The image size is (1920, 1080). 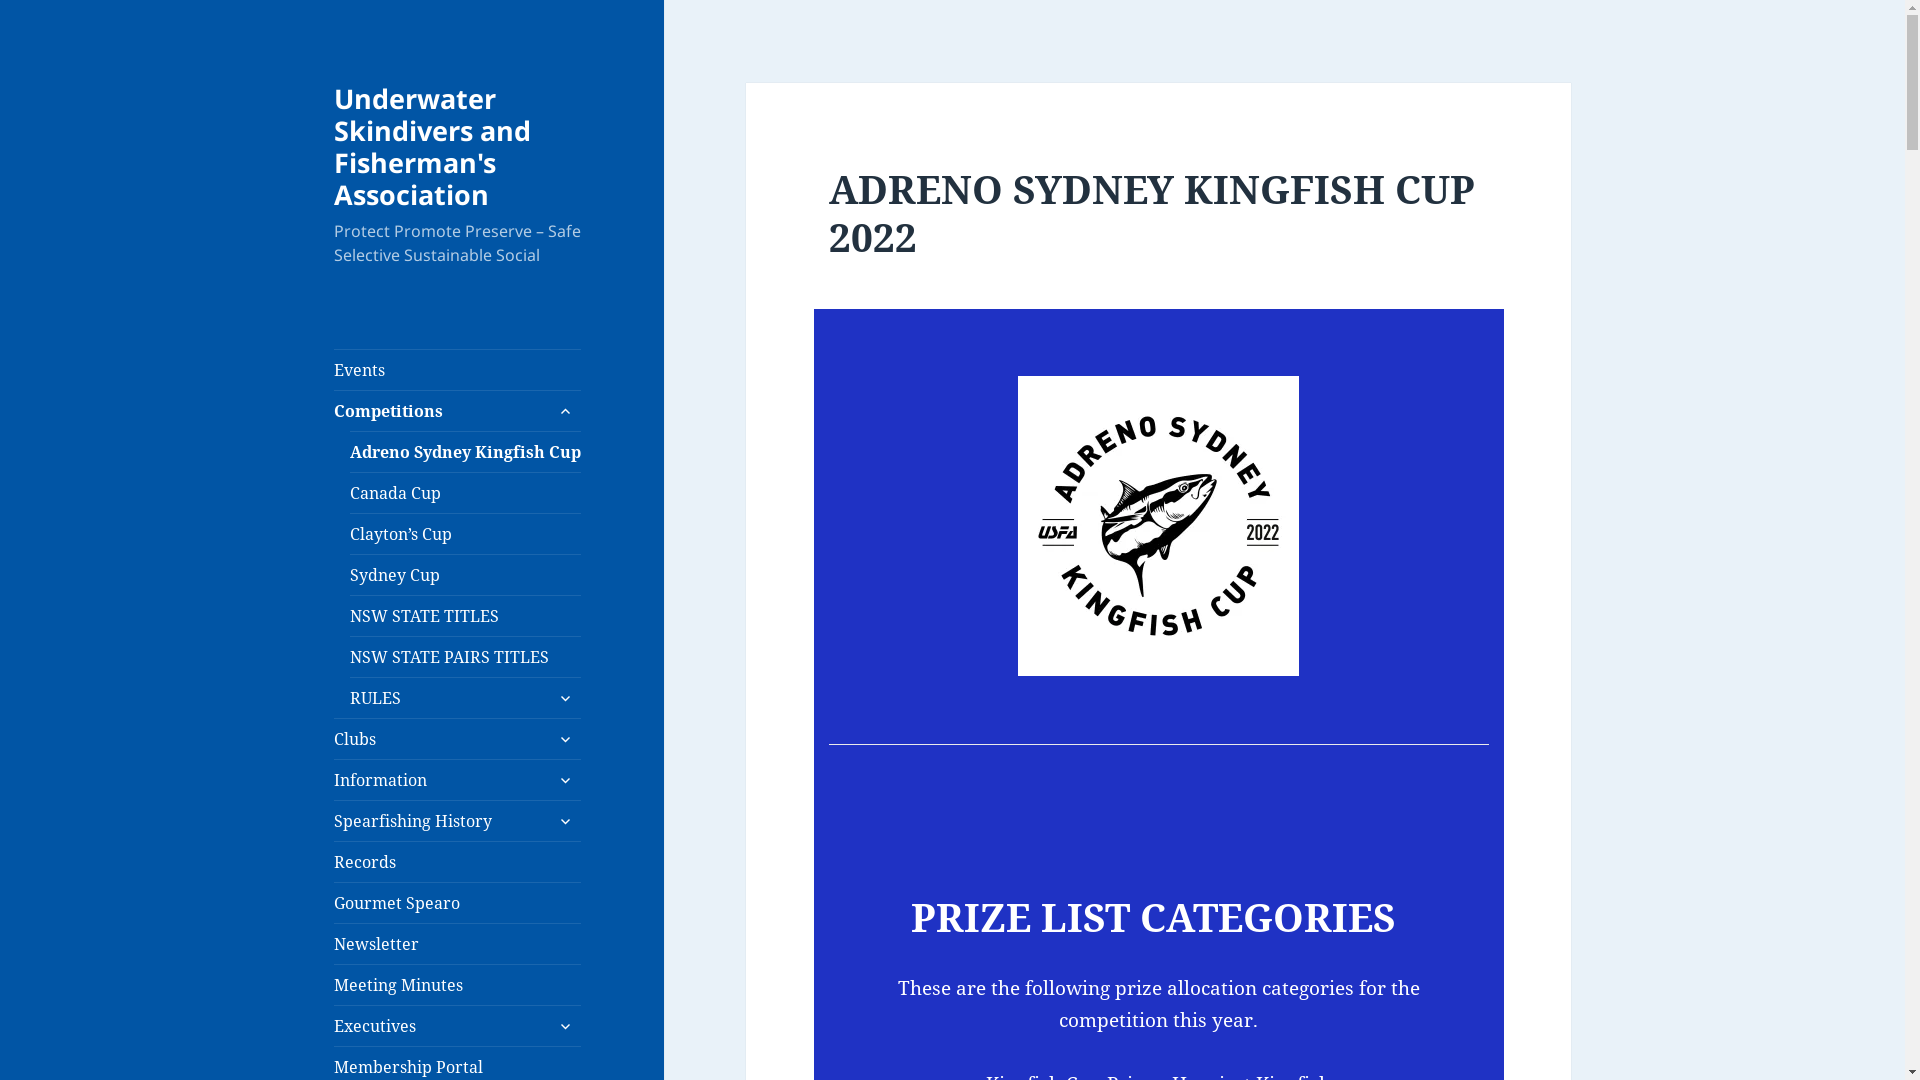 I want to click on expand child menu, so click(x=565, y=411).